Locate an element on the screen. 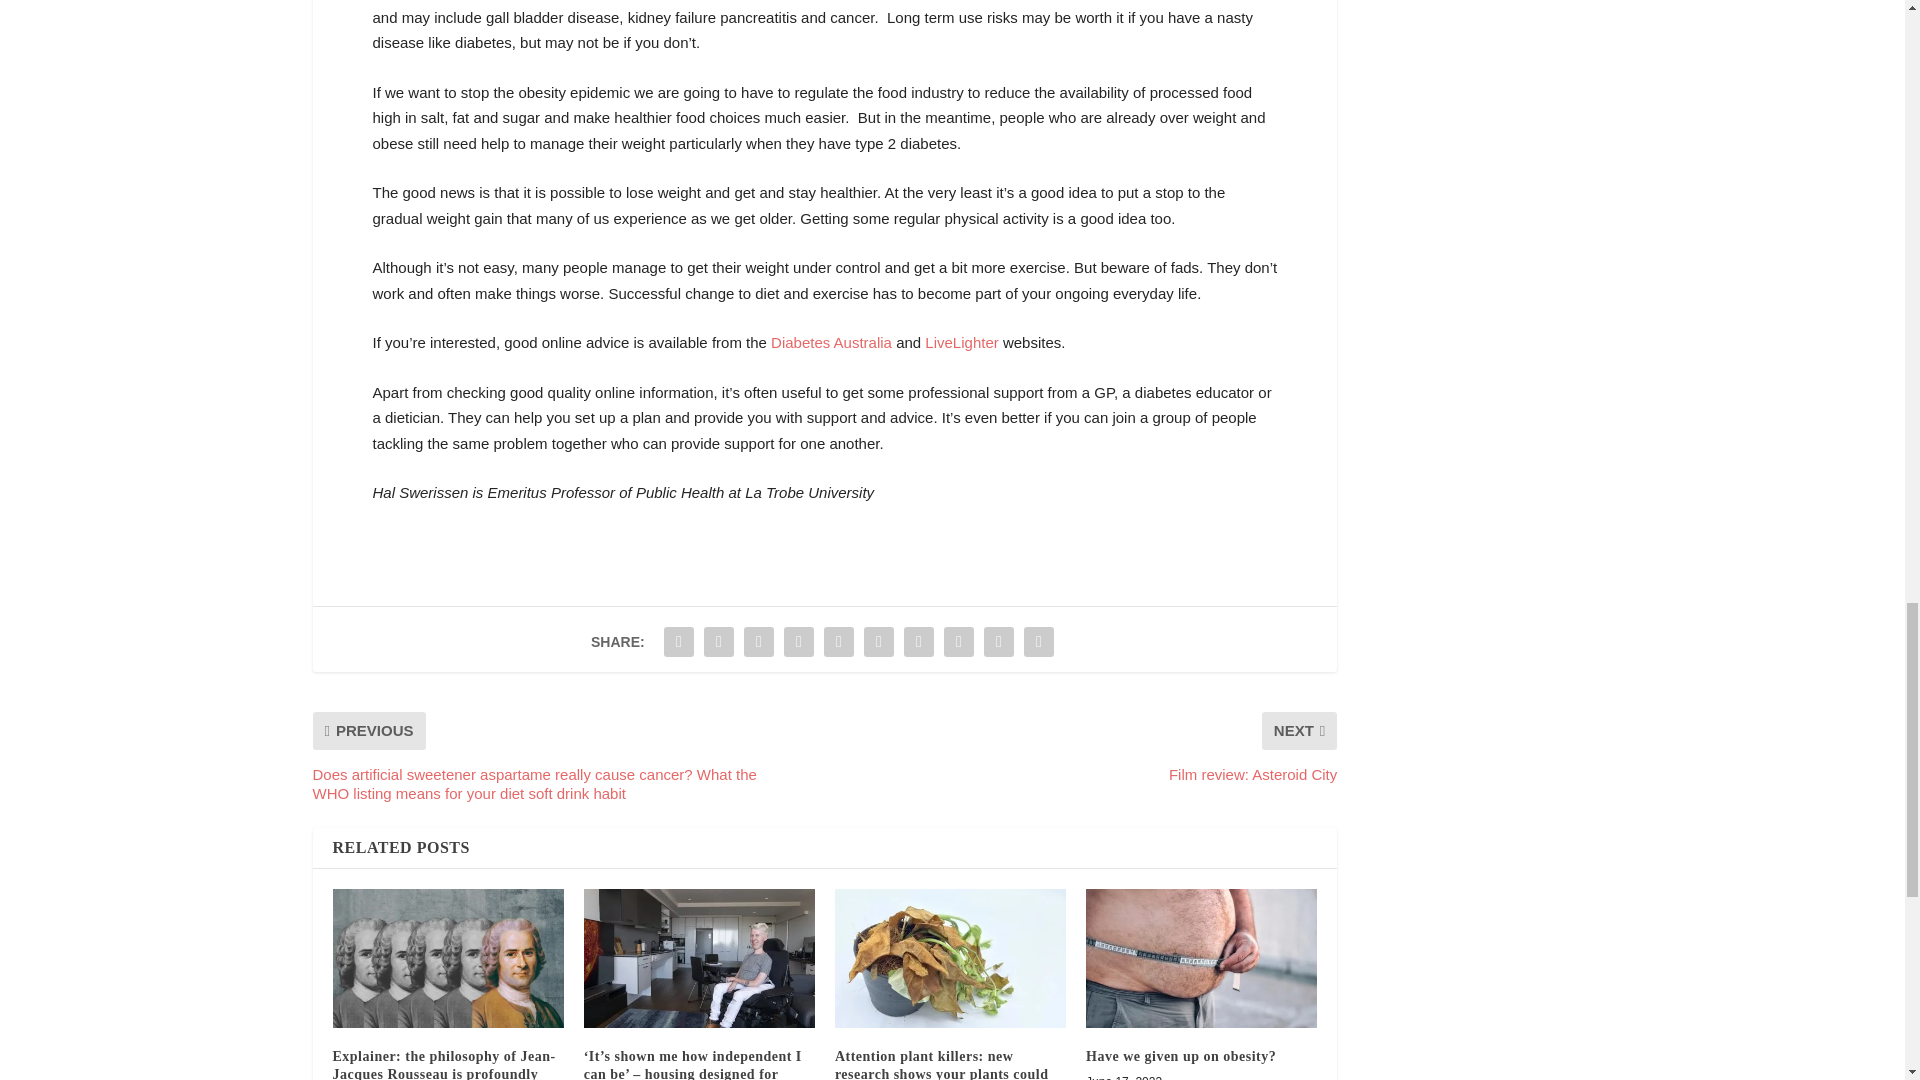 The width and height of the screenshot is (1920, 1080). LiveLighter is located at coordinates (962, 342).